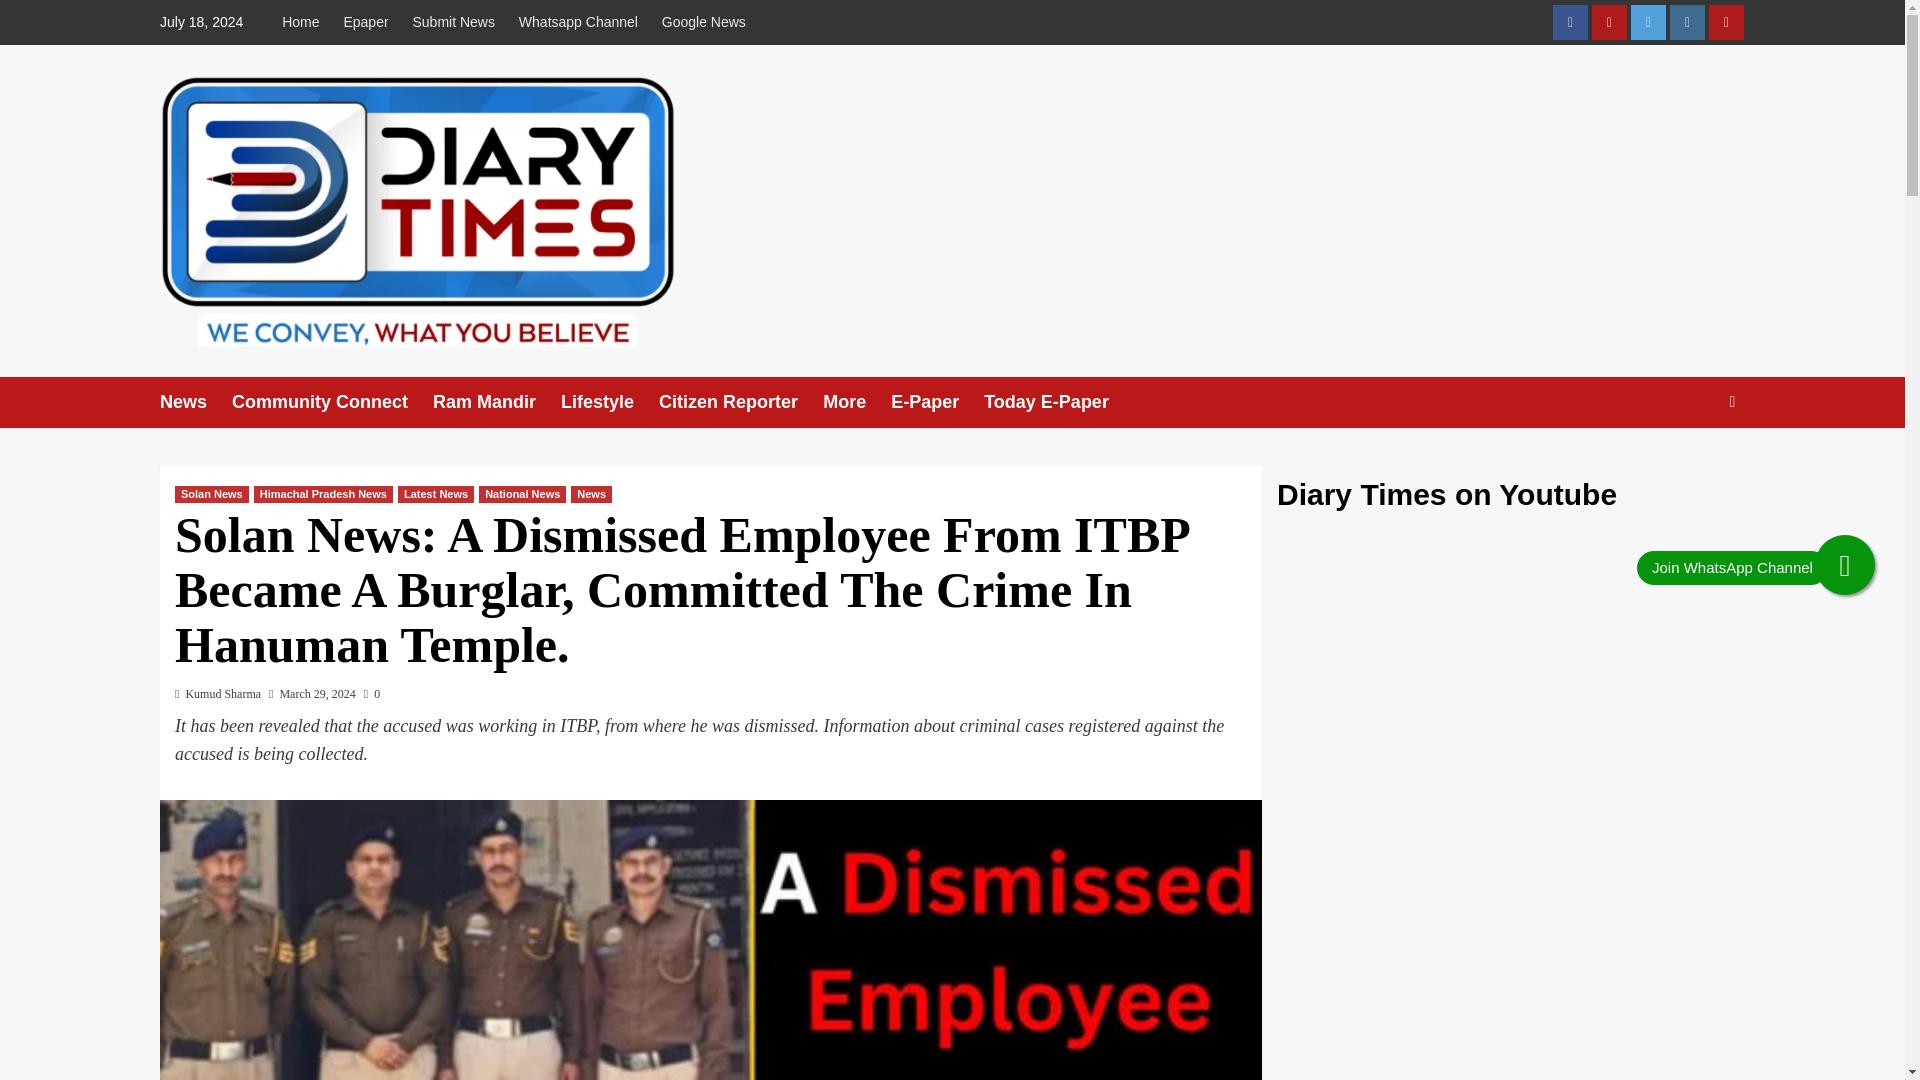 The image size is (1920, 1080). I want to click on Lifestyle, so click(609, 402).